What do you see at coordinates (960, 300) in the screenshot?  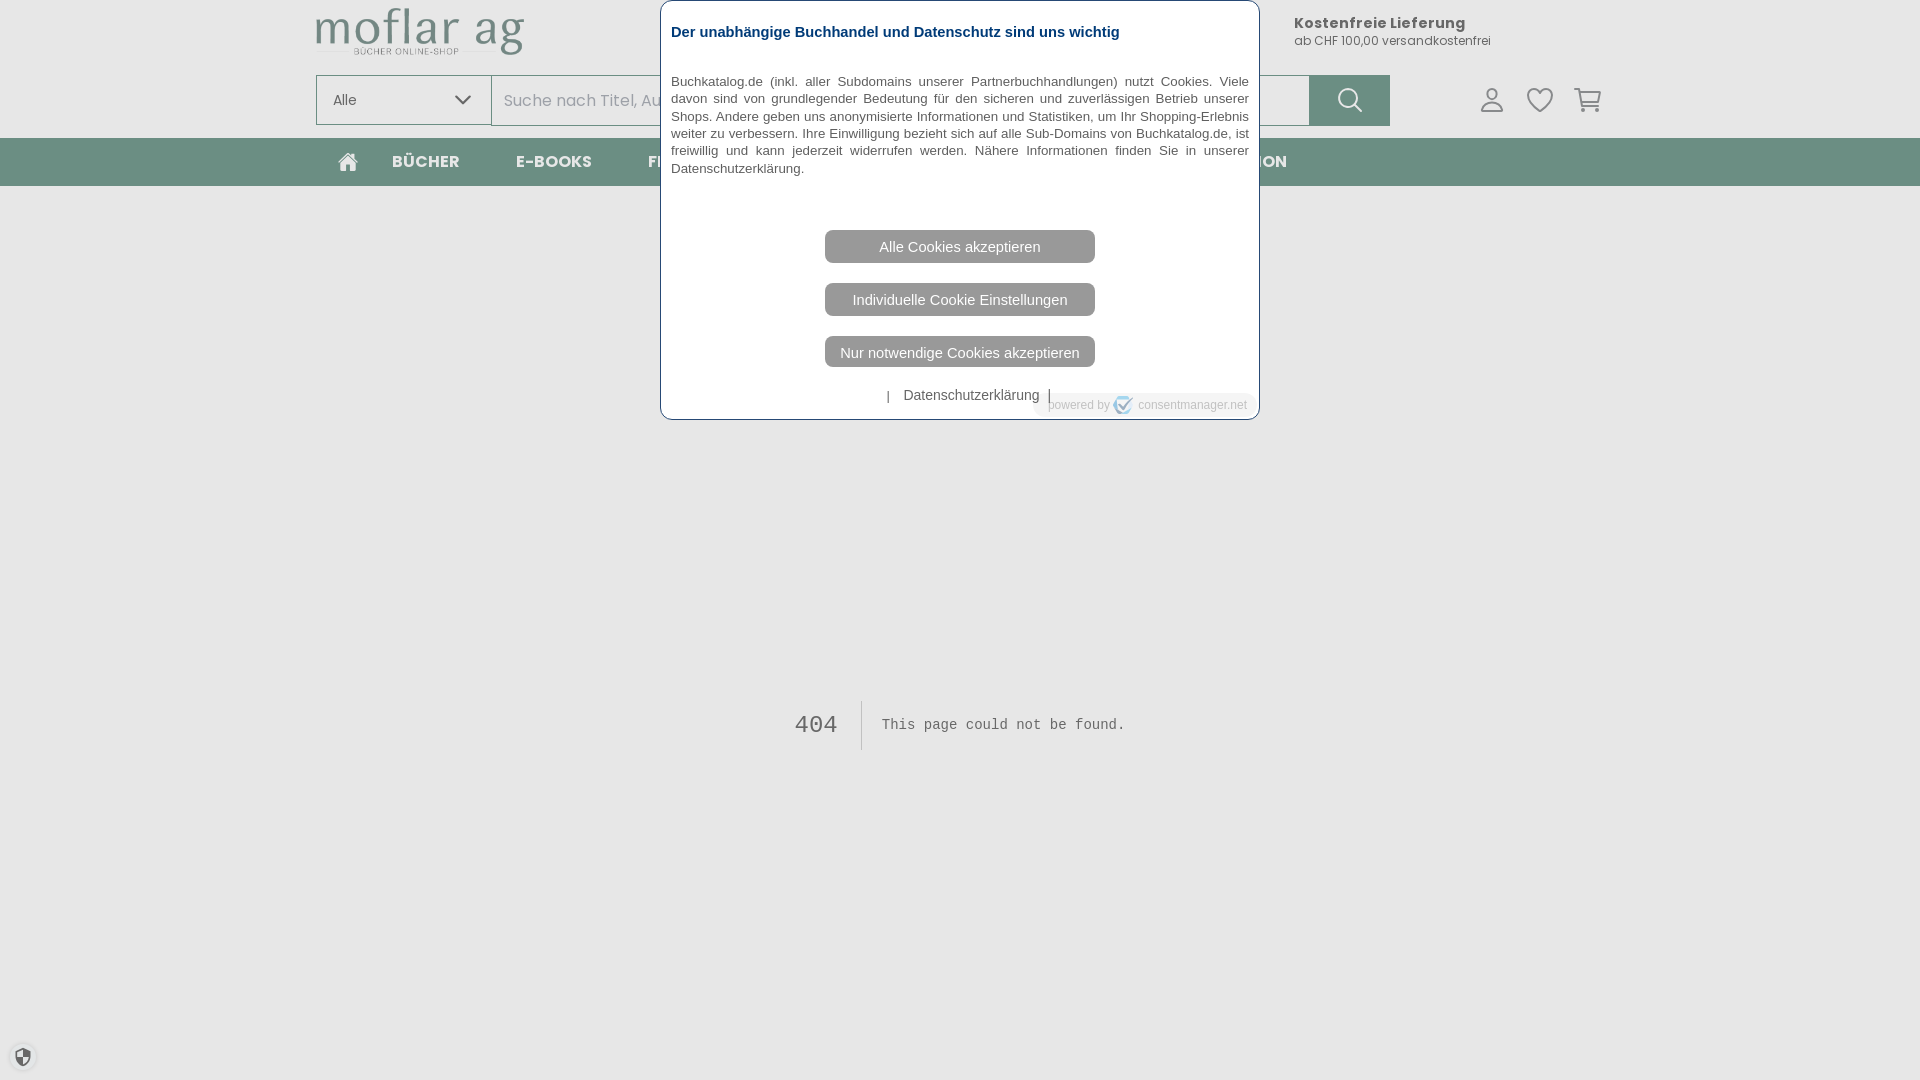 I see `Individuelle Cookie Einstellungen` at bounding box center [960, 300].